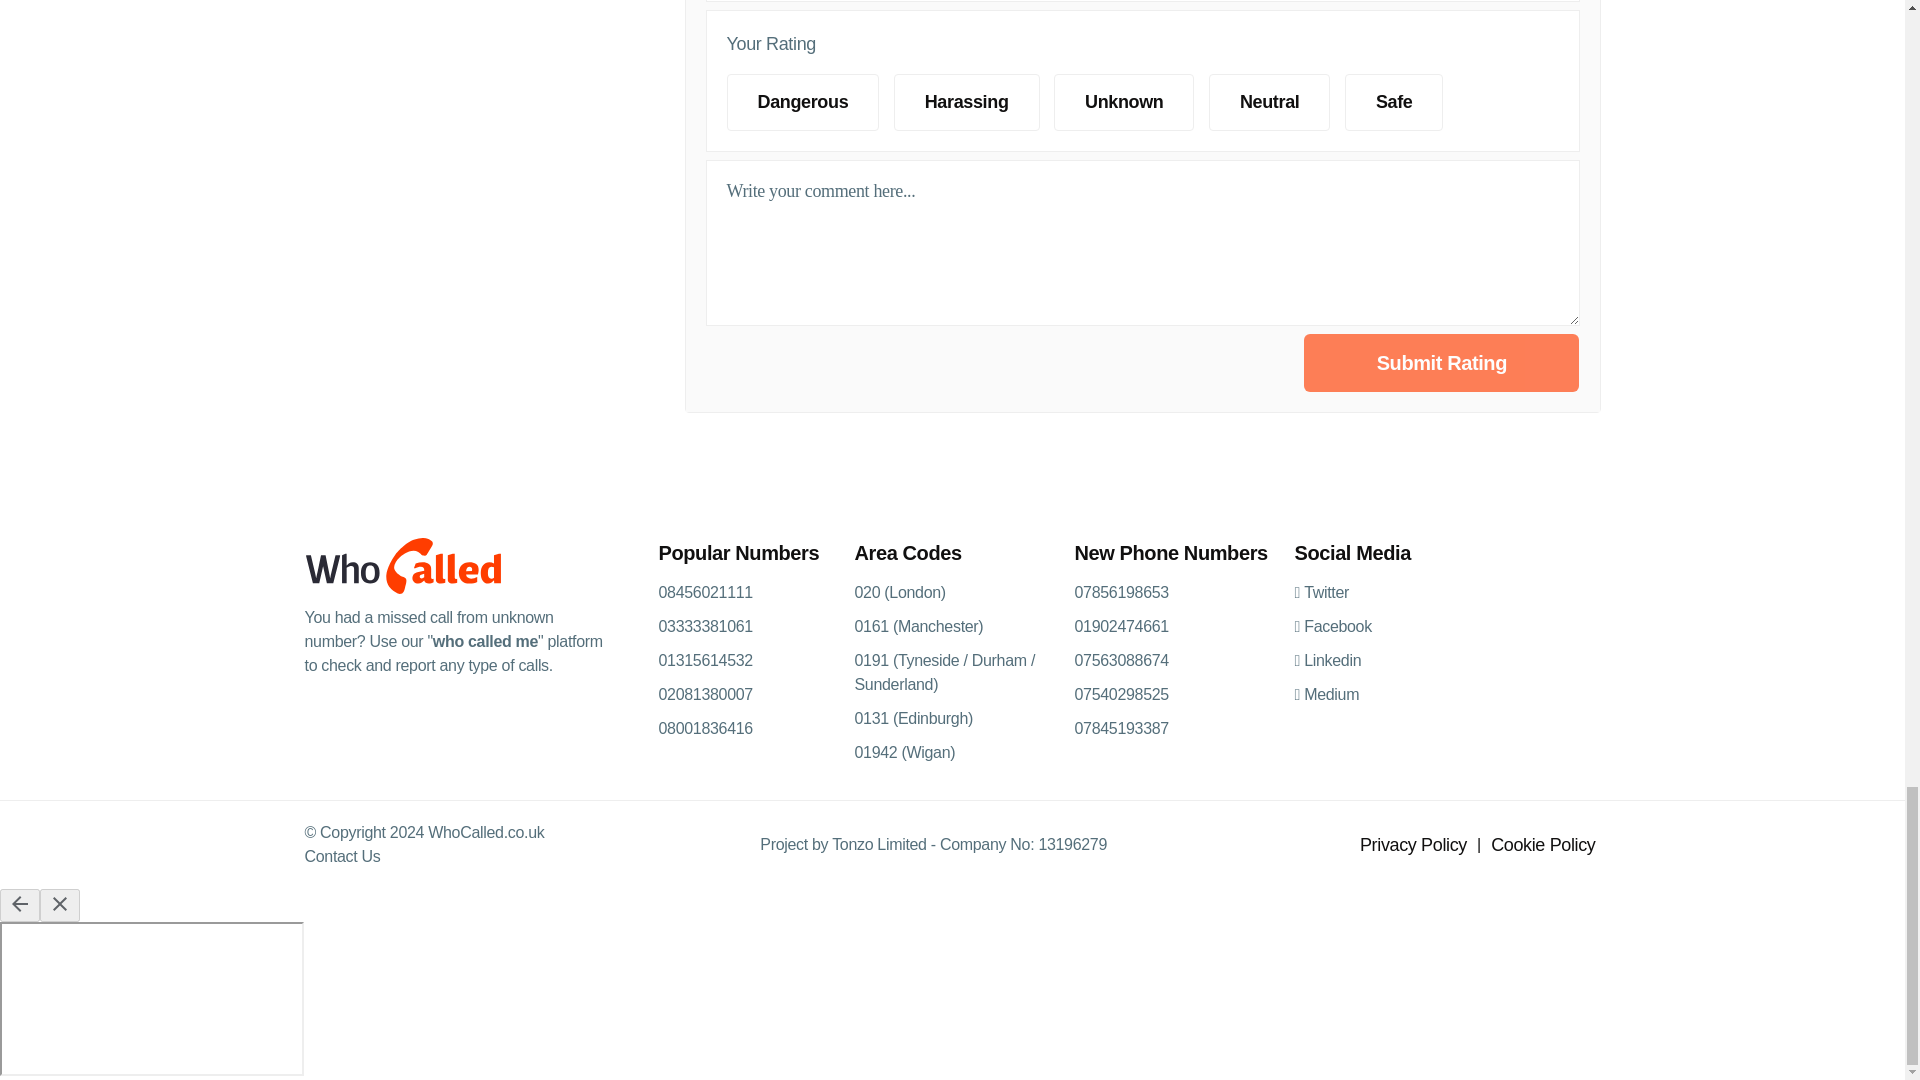 This screenshot has width=1920, height=1080. What do you see at coordinates (1182, 80) in the screenshot?
I see `1` at bounding box center [1182, 80].